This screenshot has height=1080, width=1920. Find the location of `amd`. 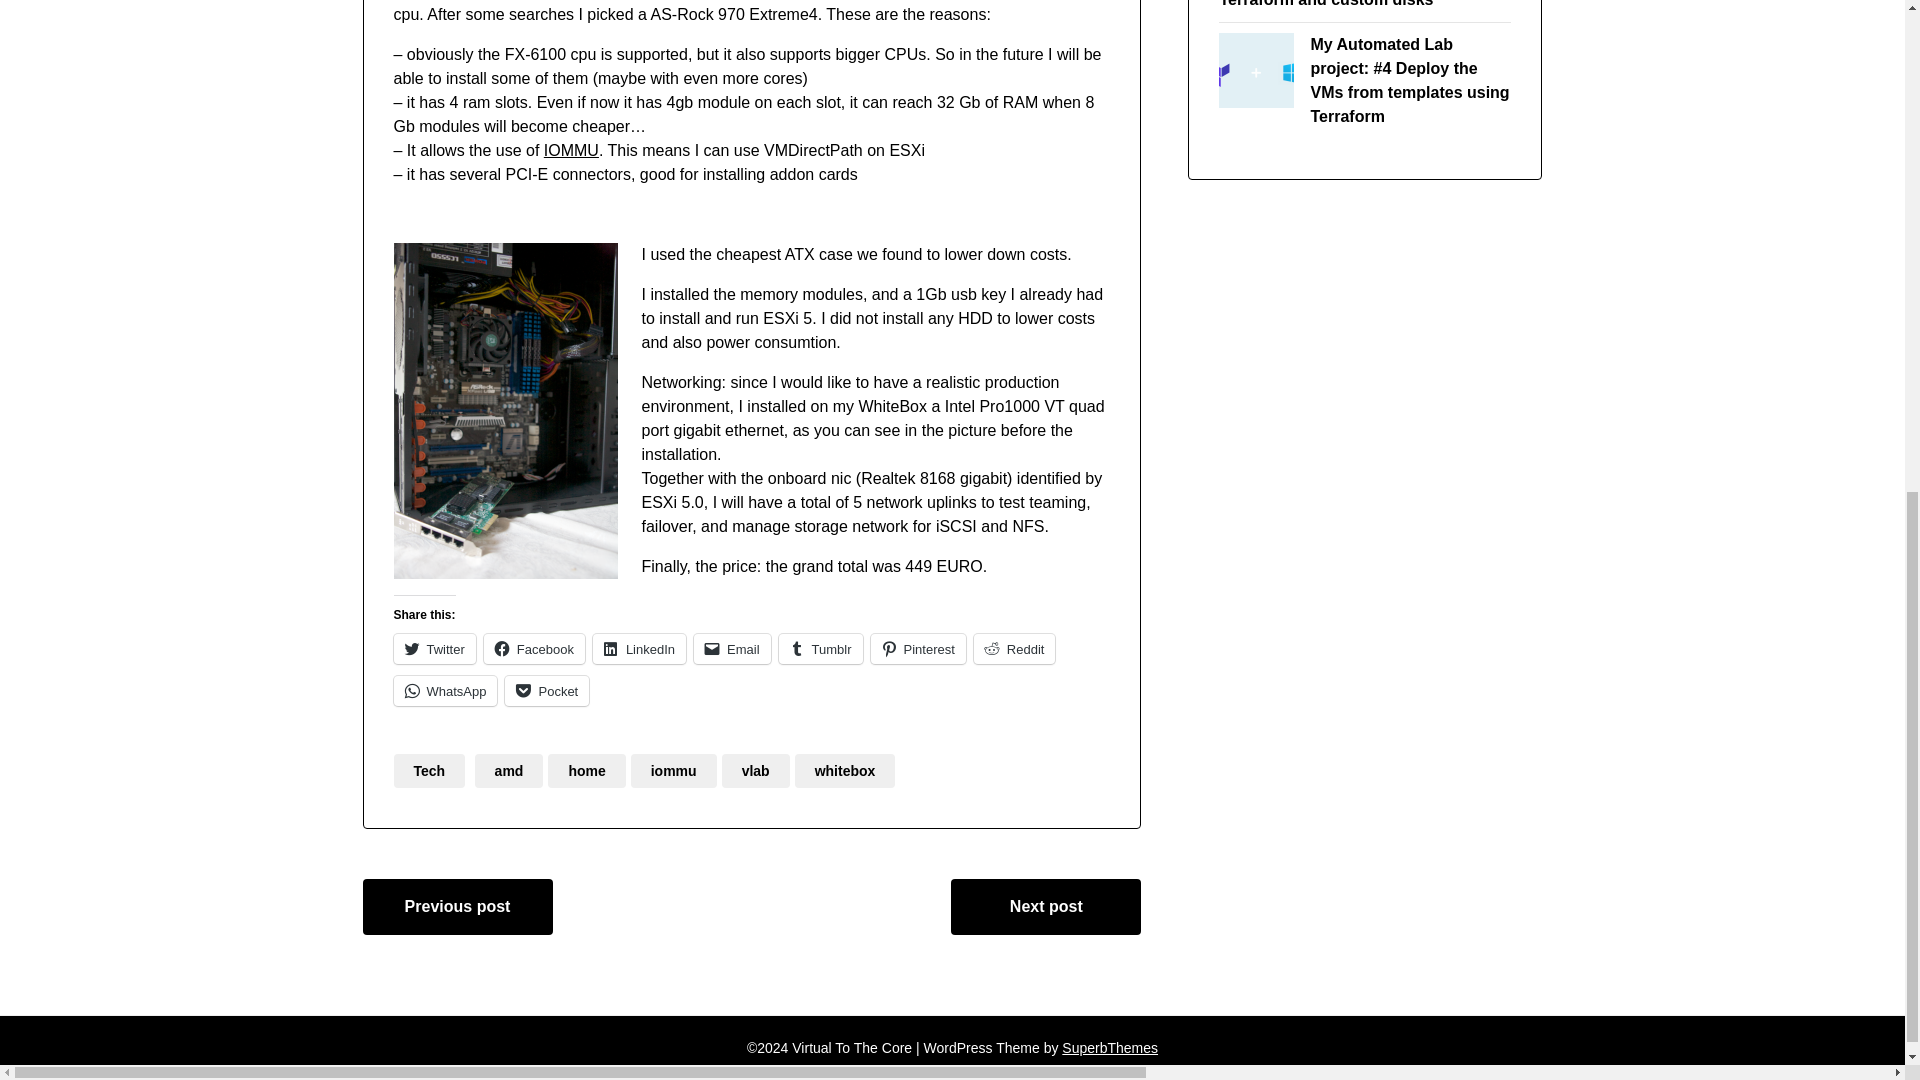

amd is located at coordinates (508, 770).